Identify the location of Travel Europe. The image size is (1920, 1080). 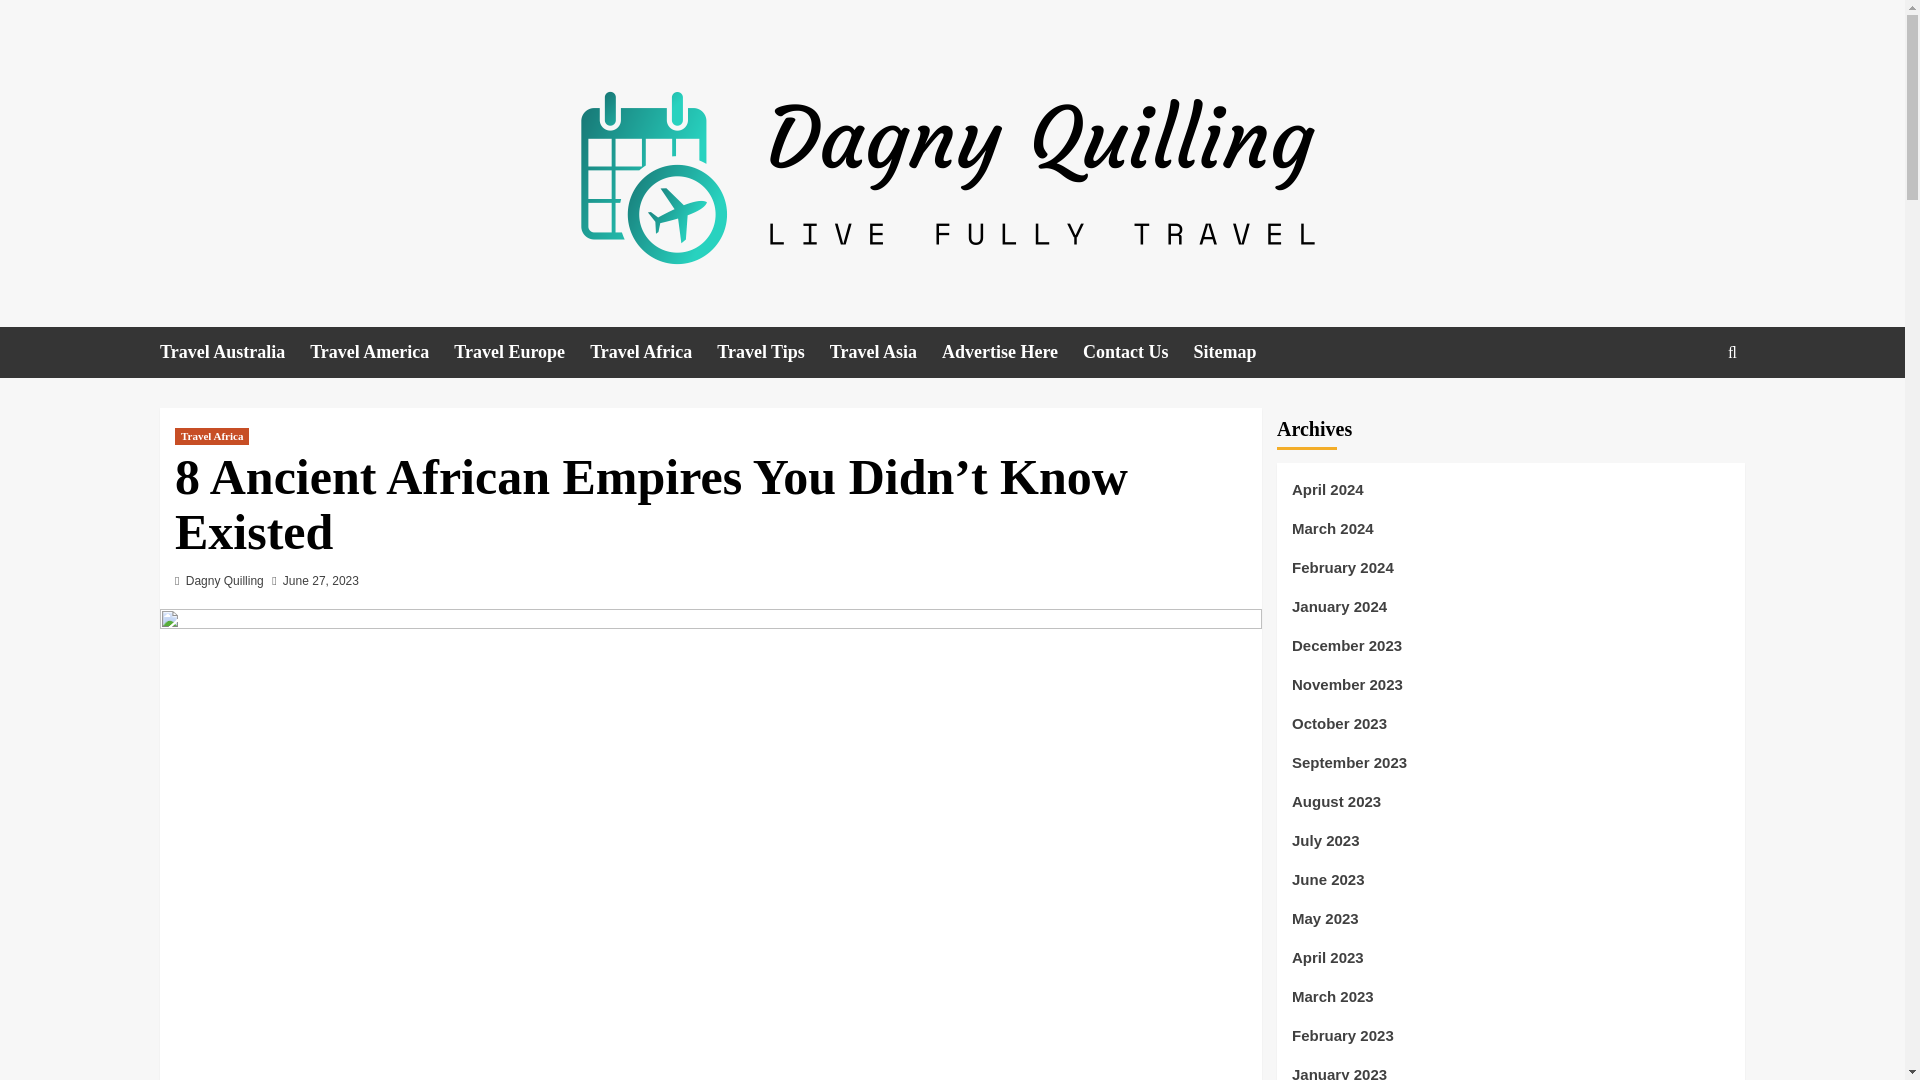
(521, 352).